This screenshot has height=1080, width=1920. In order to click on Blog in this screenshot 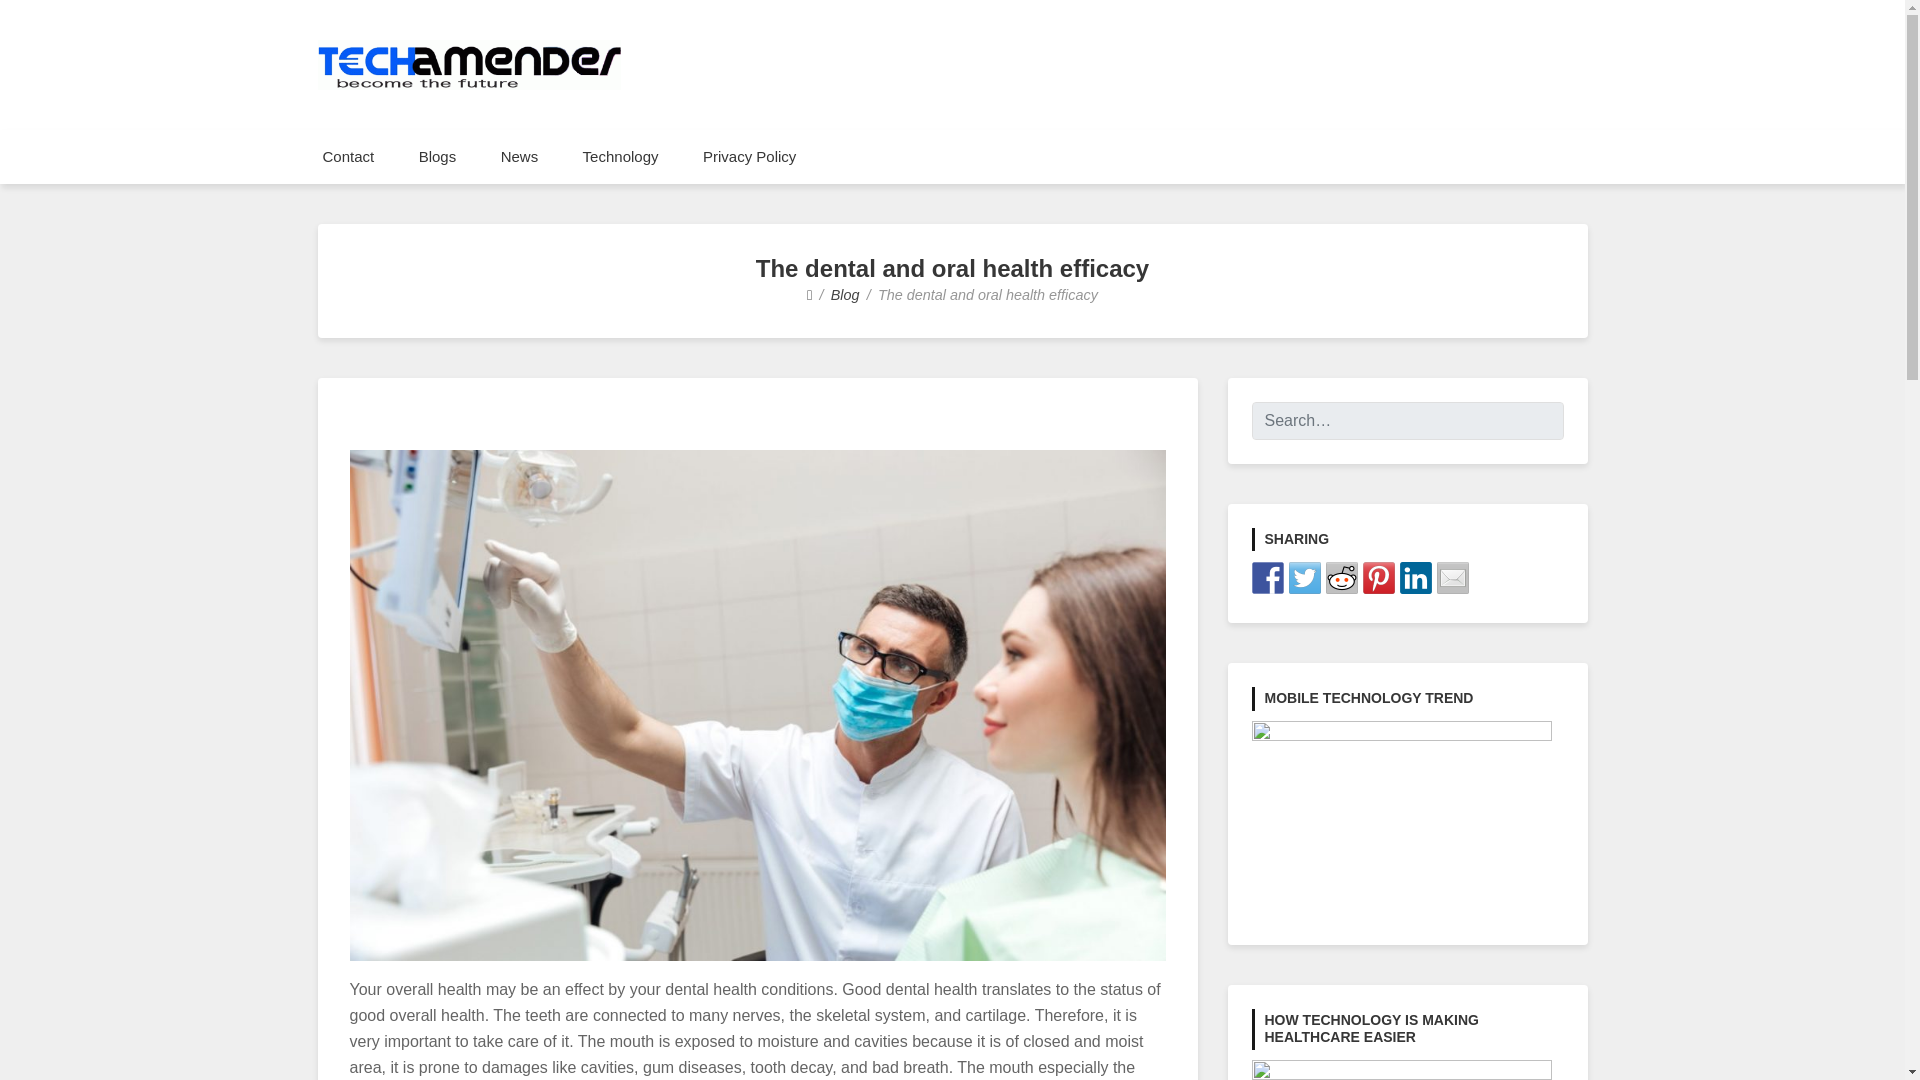, I will do `click(846, 295)`.